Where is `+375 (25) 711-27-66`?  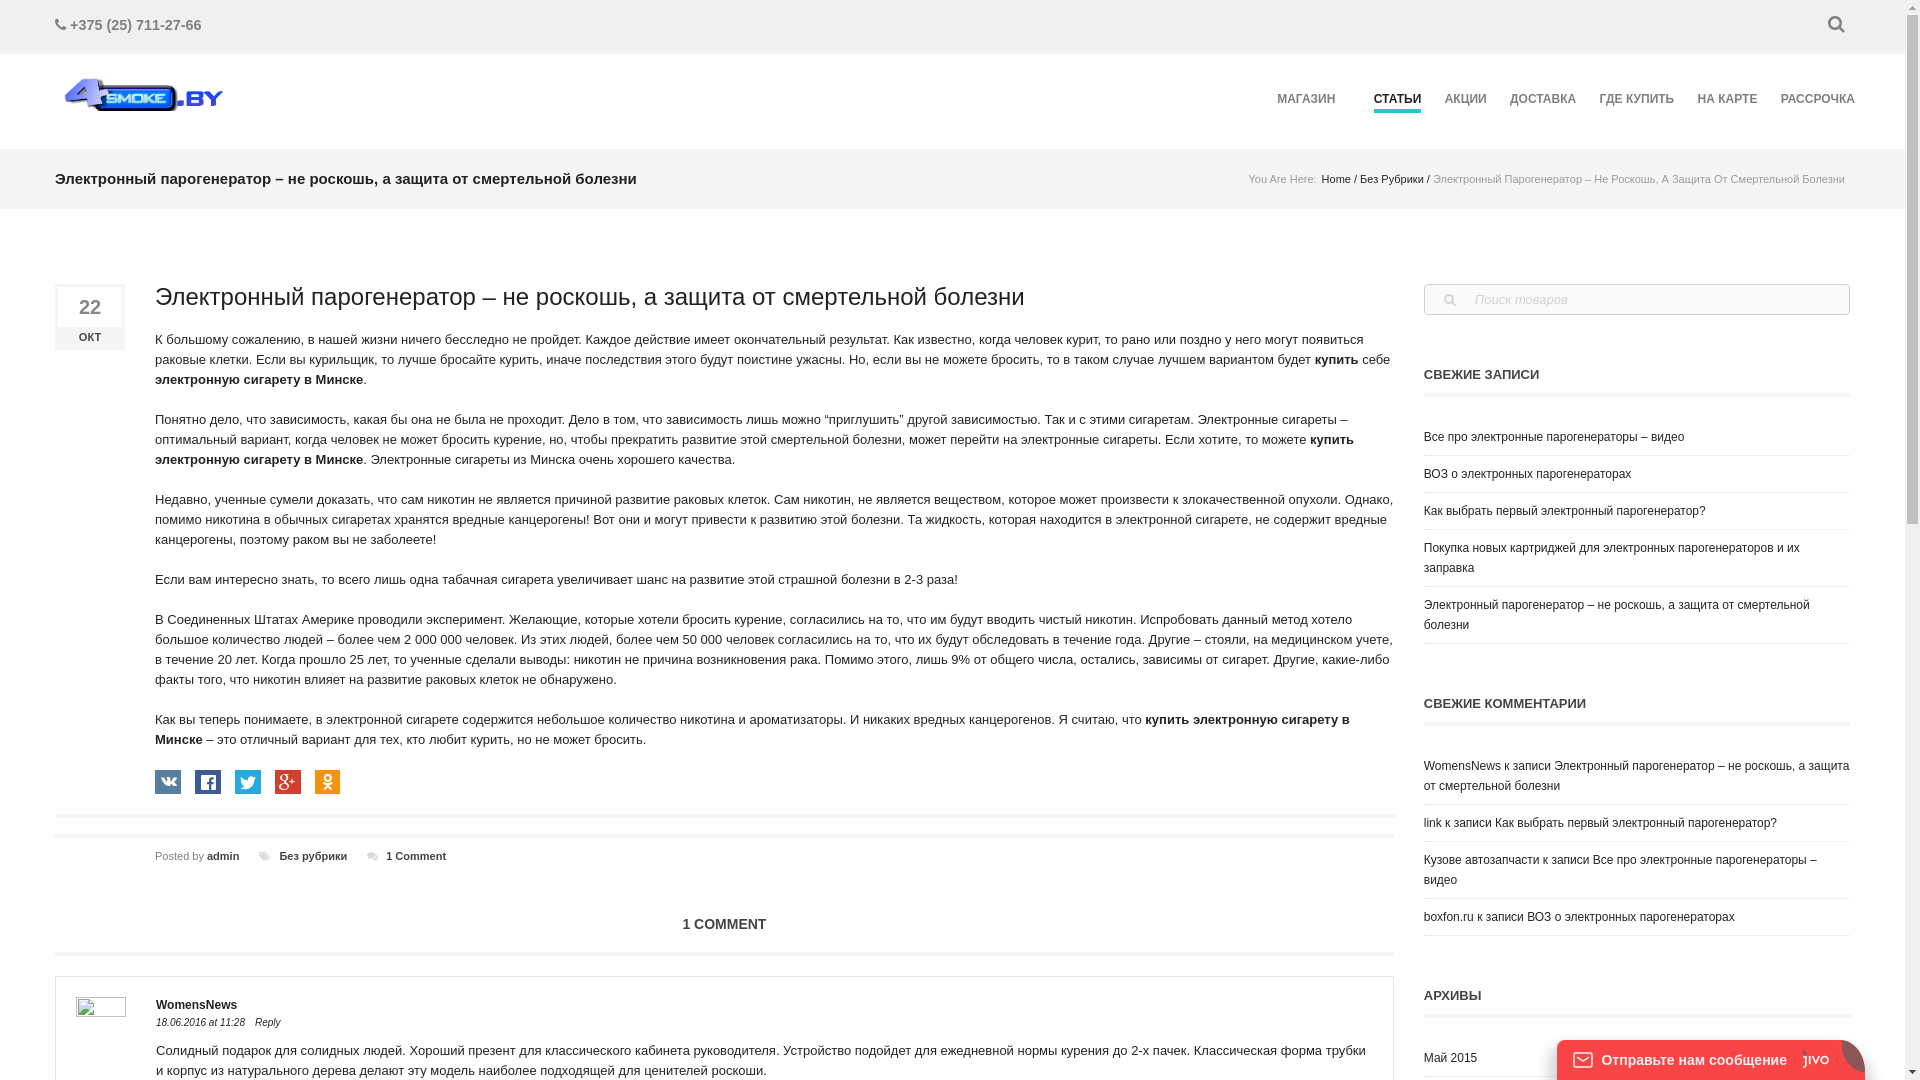
+375 (25) 711-27-66 is located at coordinates (136, 25).